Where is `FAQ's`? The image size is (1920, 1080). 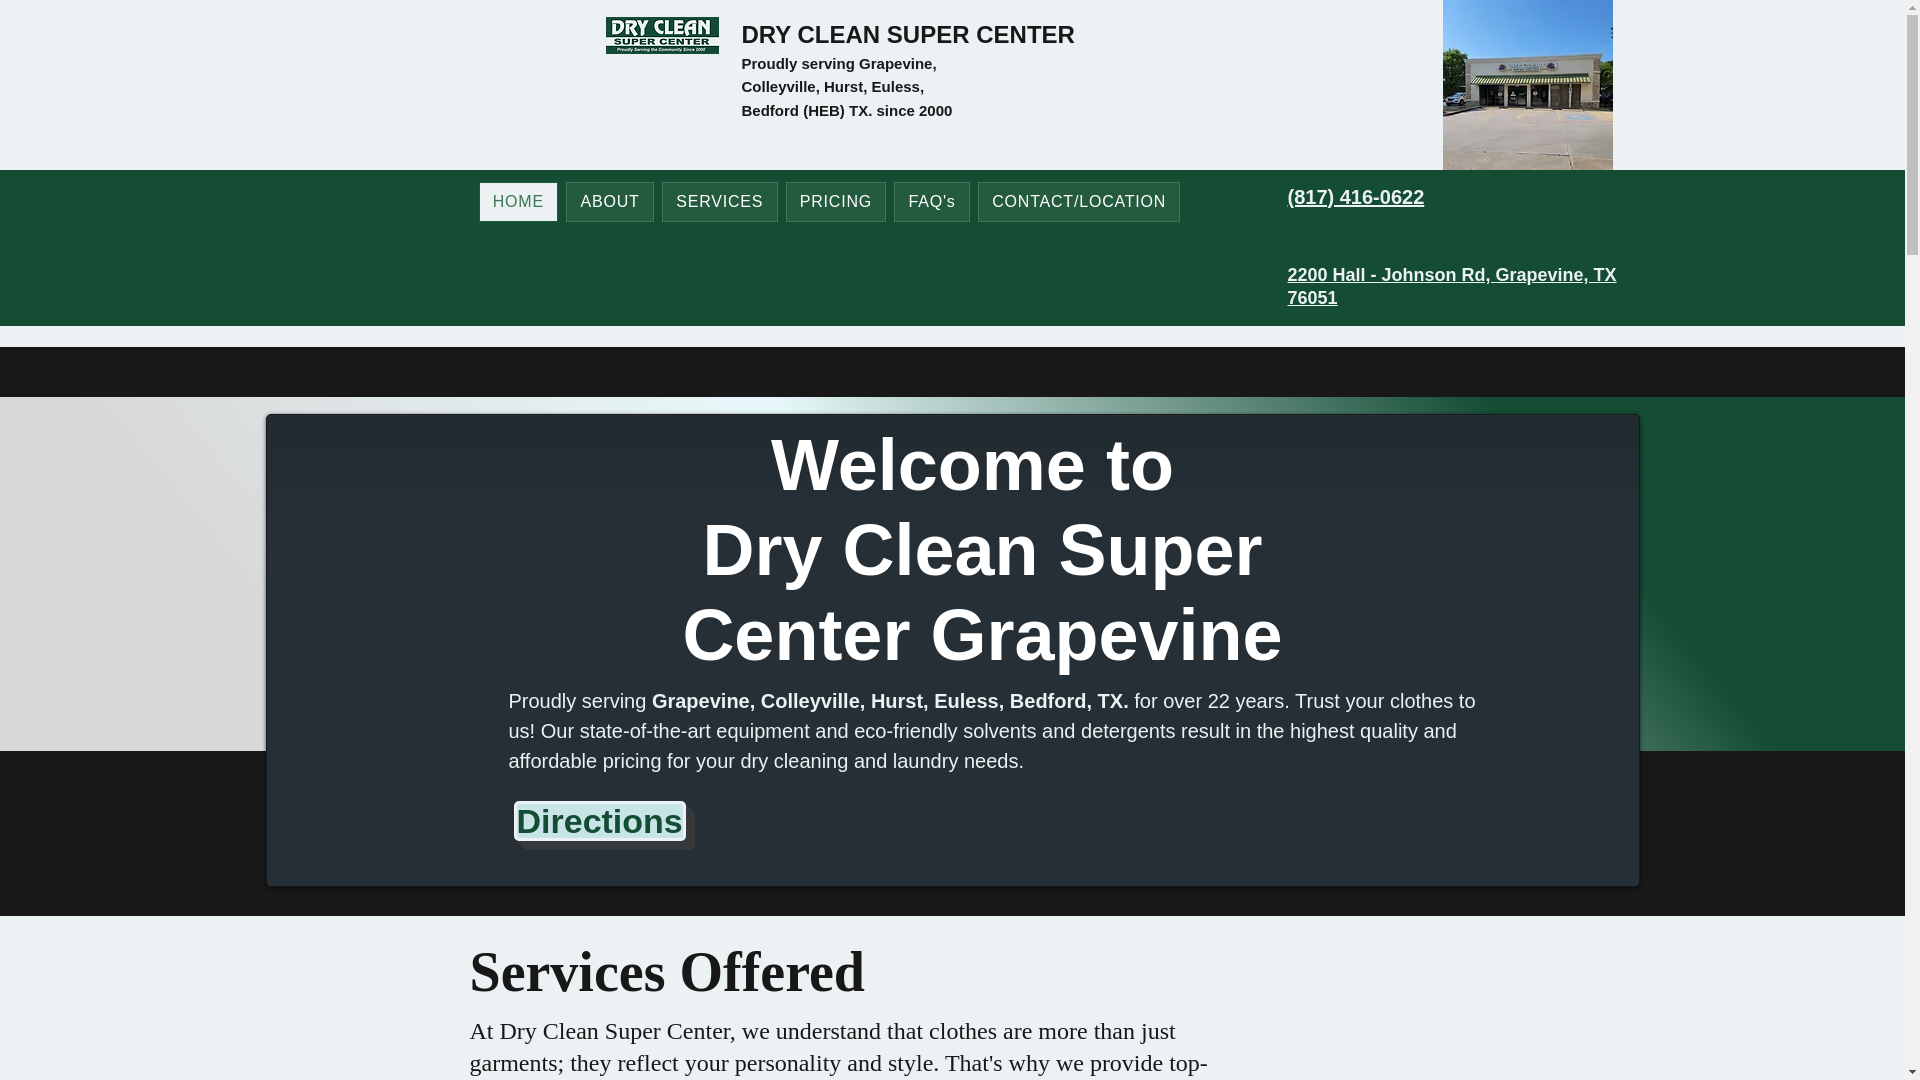 FAQ's is located at coordinates (932, 202).